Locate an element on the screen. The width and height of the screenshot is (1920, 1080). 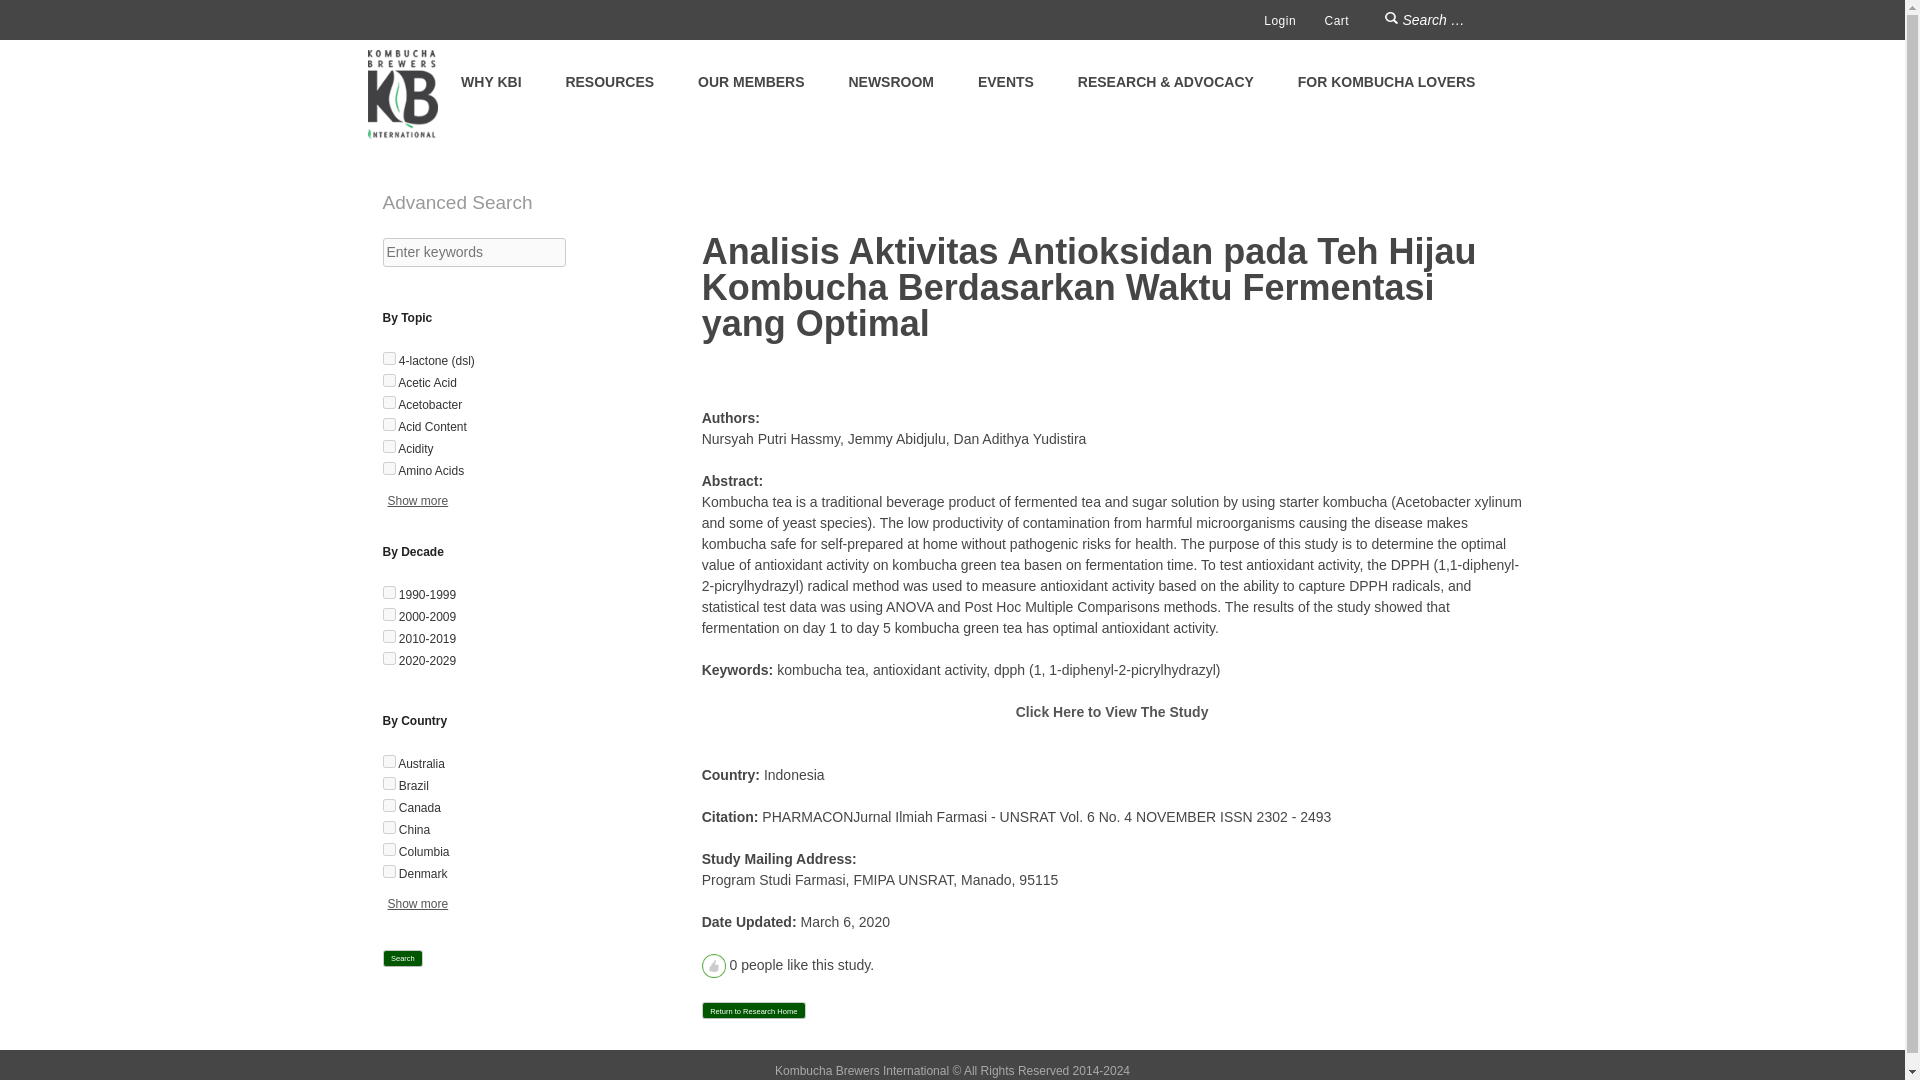
EVENTS is located at coordinates (1006, 82).